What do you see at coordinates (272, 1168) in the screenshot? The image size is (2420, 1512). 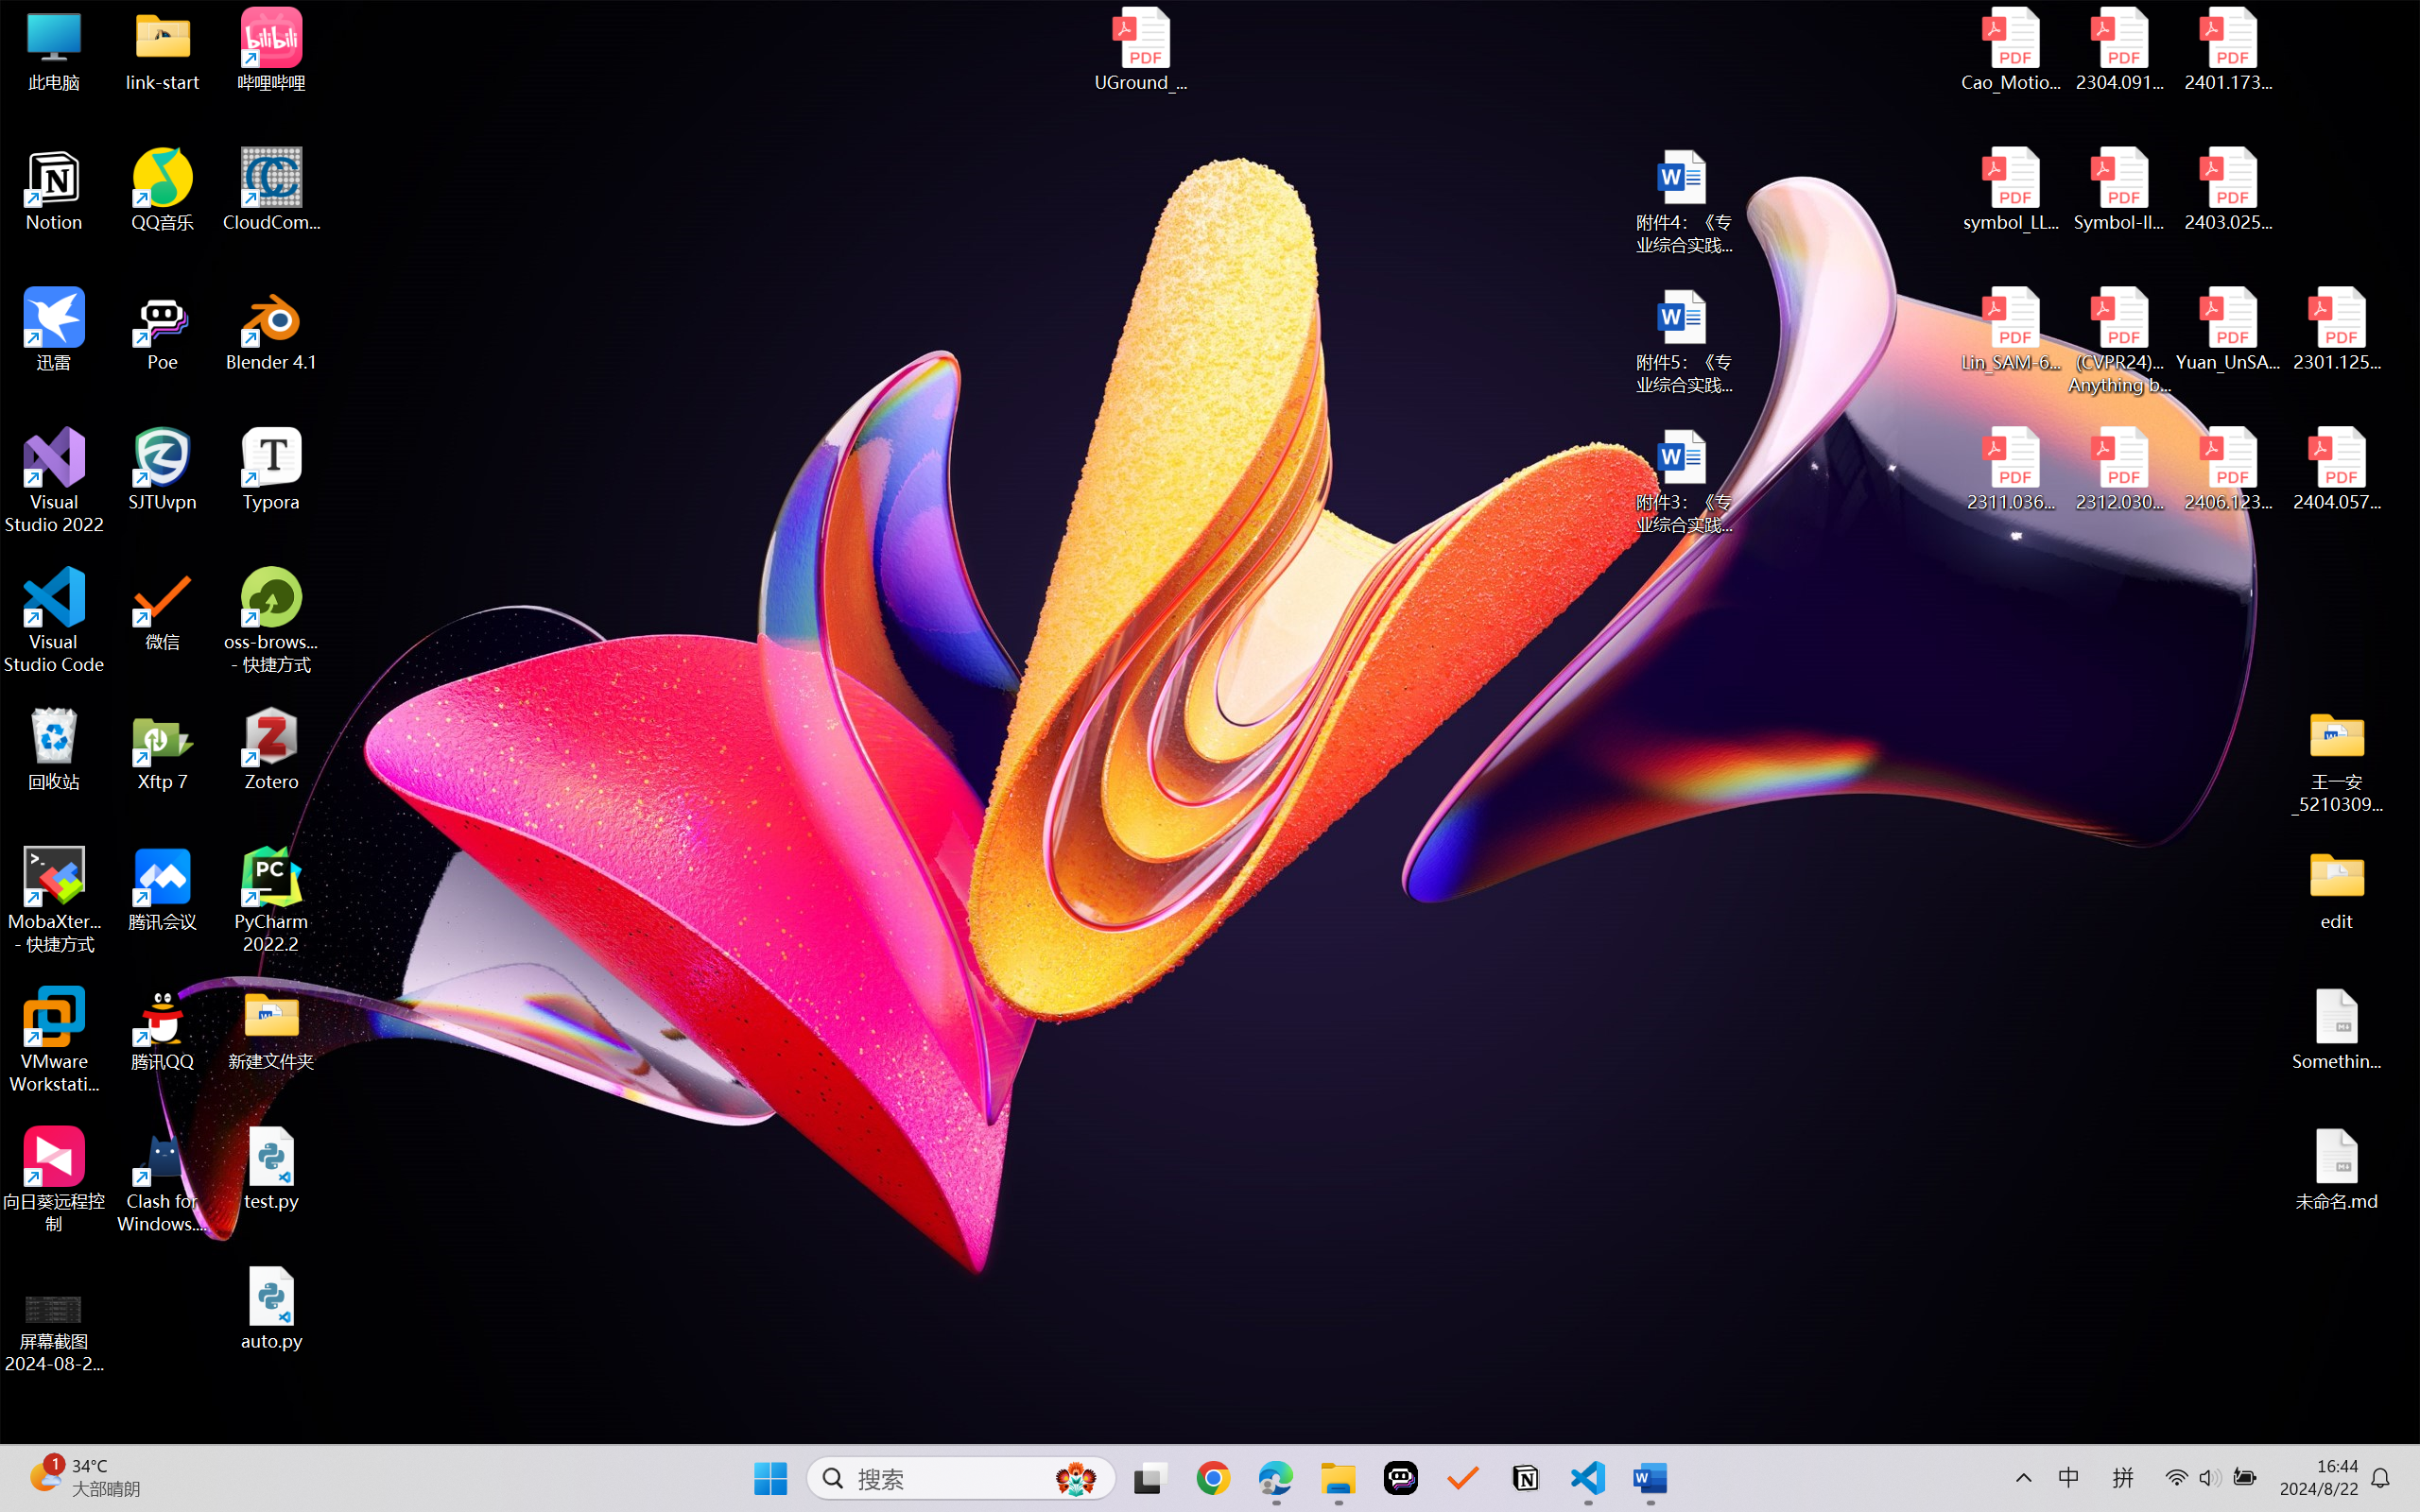 I see `test.py` at bounding box center [272, 1168].